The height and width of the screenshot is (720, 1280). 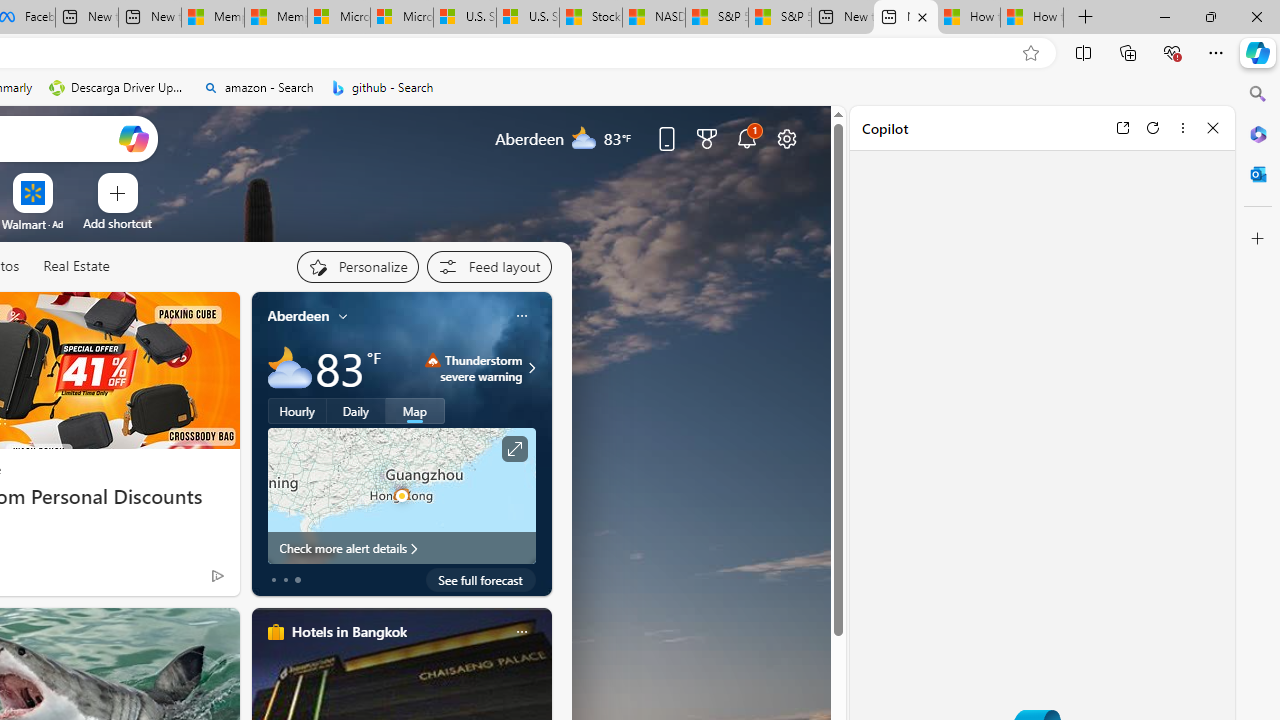 What do you see at coordinates (474, 368) in the screenshot?
I see `Thunderstorm - Severe Thunderstorm severe warning` at bounding box center [474, 368].